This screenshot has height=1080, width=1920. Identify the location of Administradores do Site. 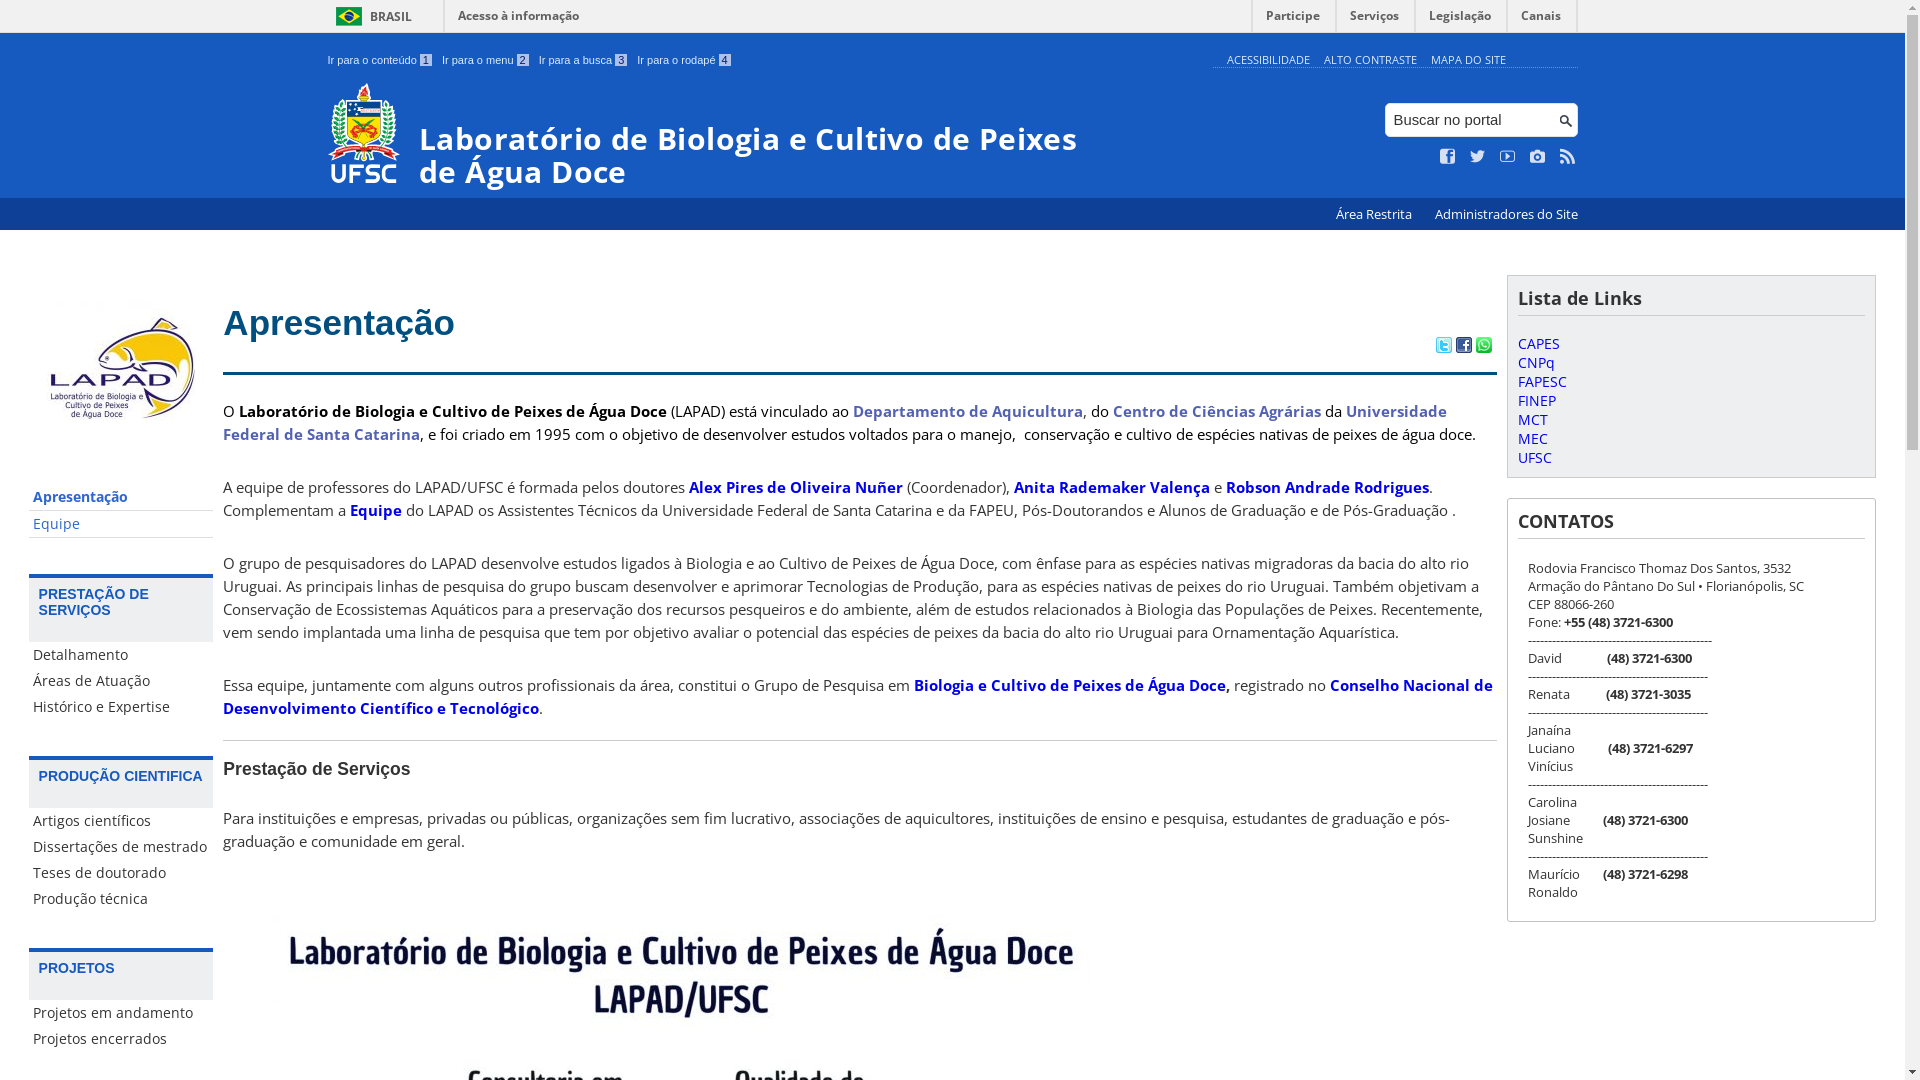
(1506, 214).